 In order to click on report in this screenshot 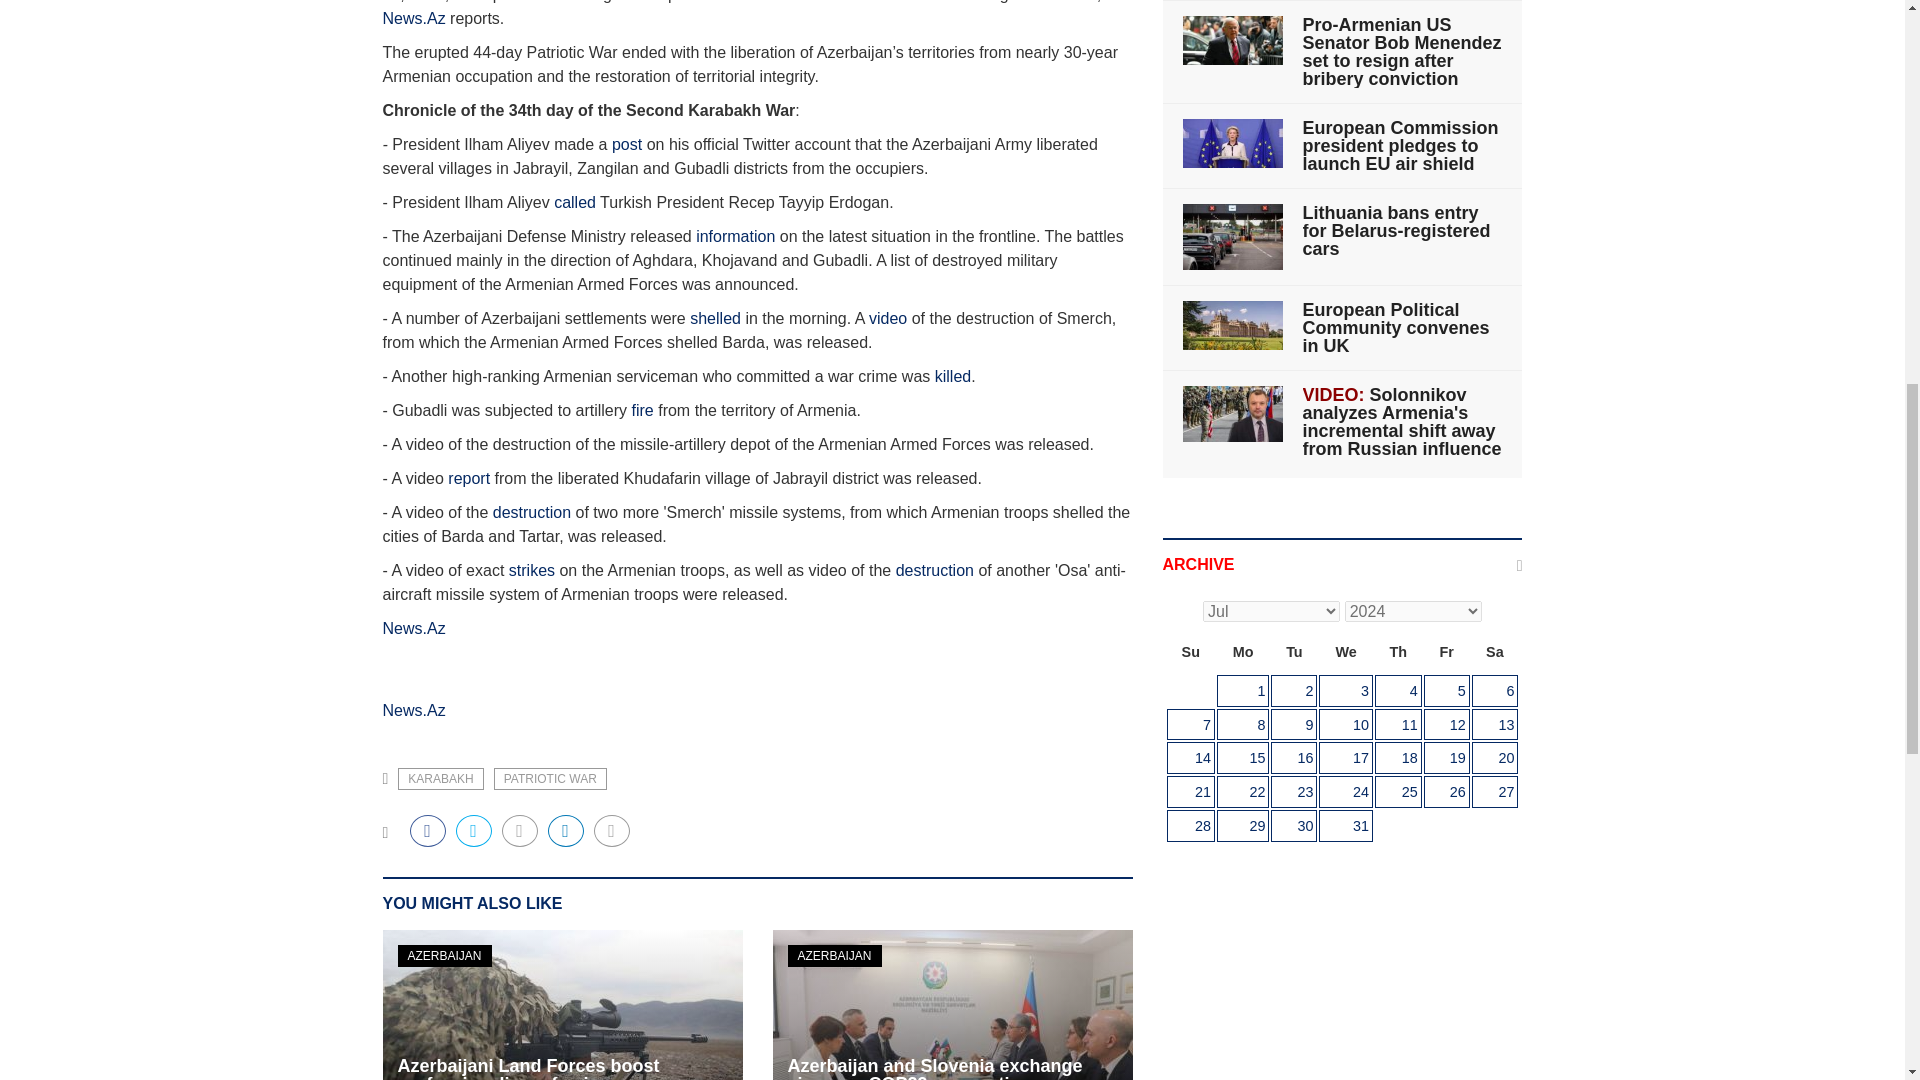, I will do `click(468, 478)`.